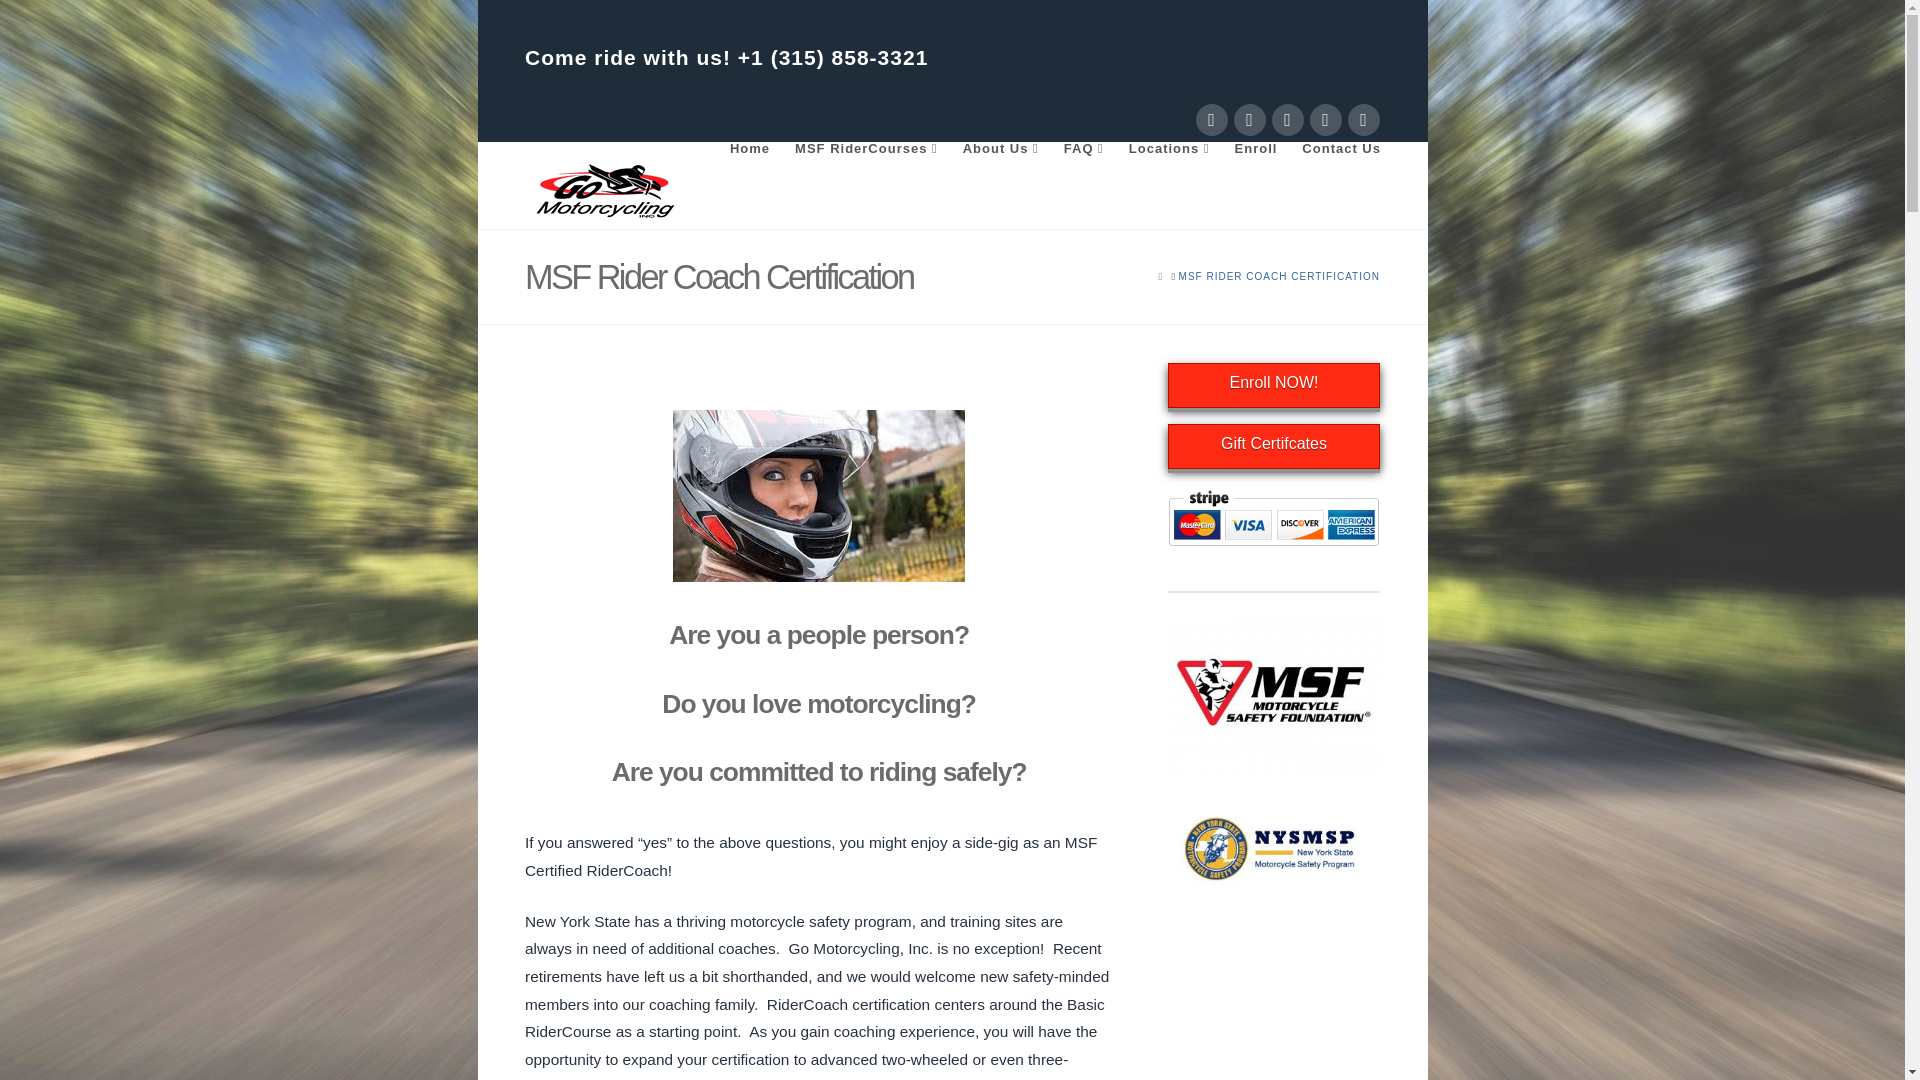  Describe the element at coordinates (1326, 120) in the screenshot. I see `Instagram` at that location.